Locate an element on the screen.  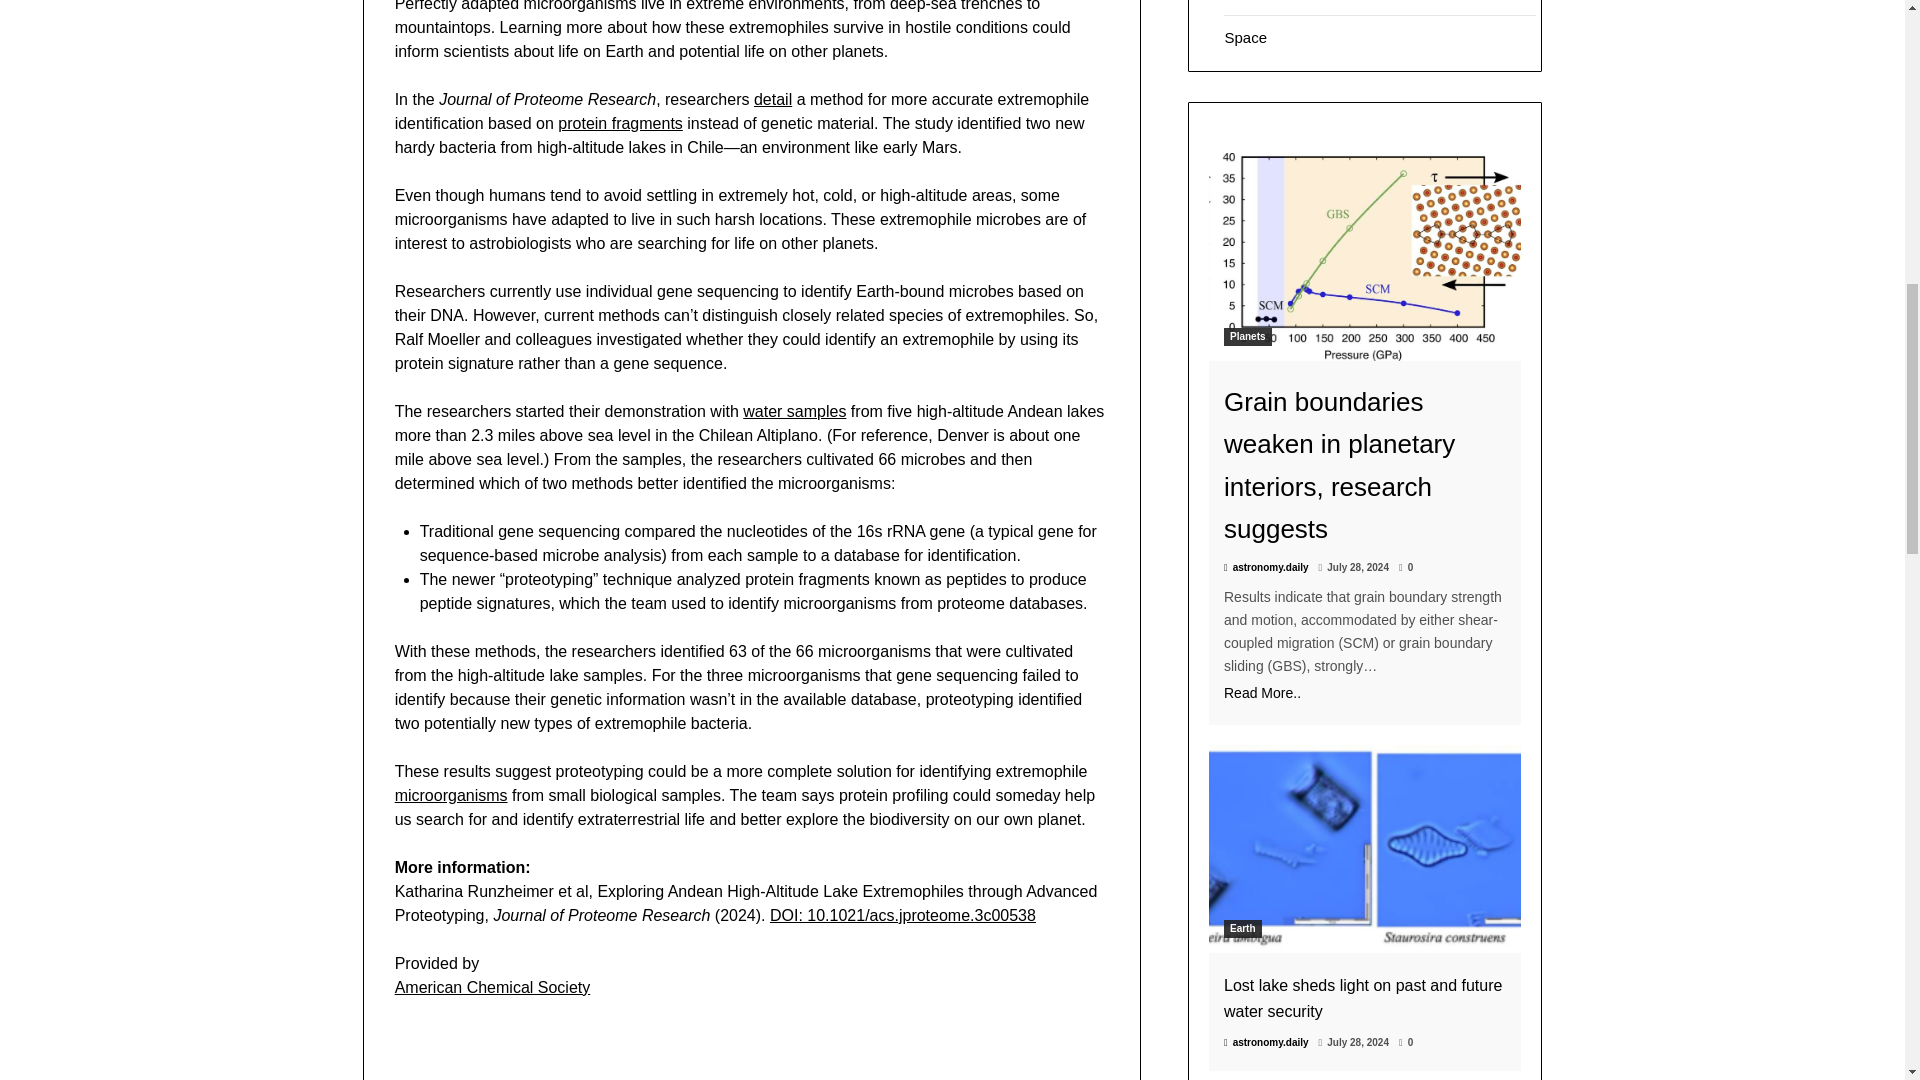
Space is located at coordinates (1246, 38).